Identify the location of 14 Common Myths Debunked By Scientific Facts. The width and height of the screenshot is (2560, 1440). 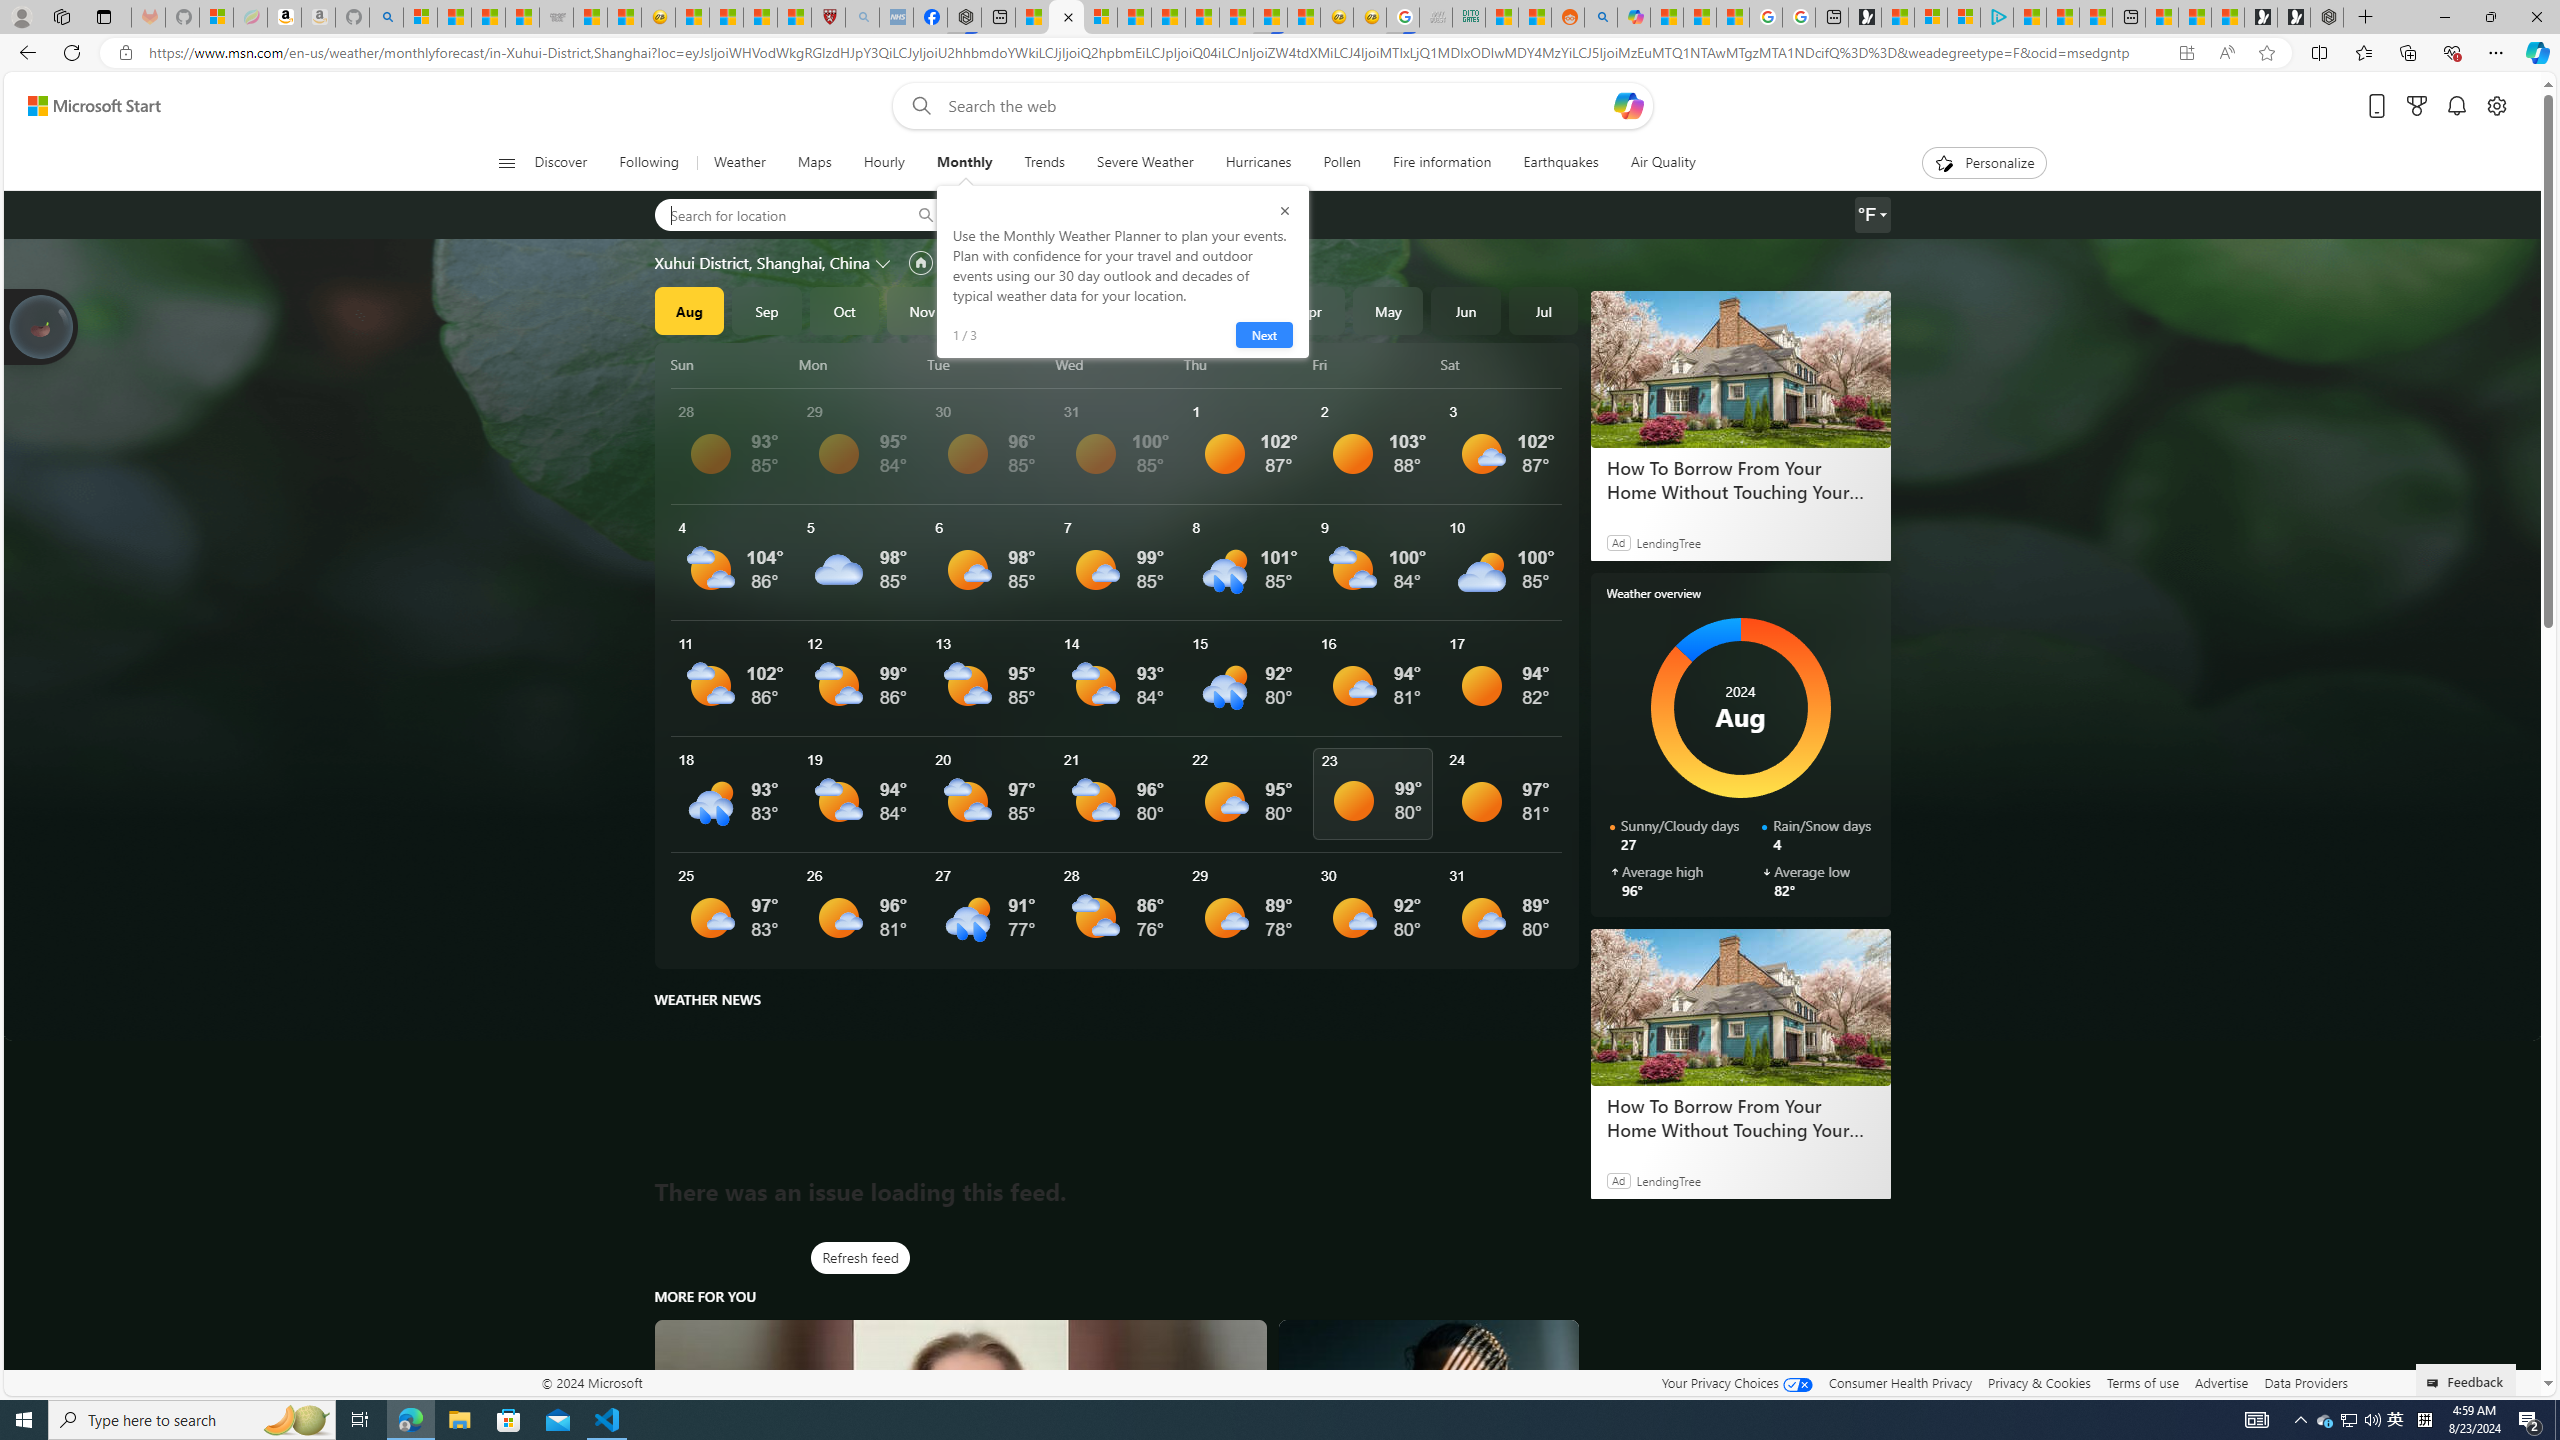
(1202, 17).